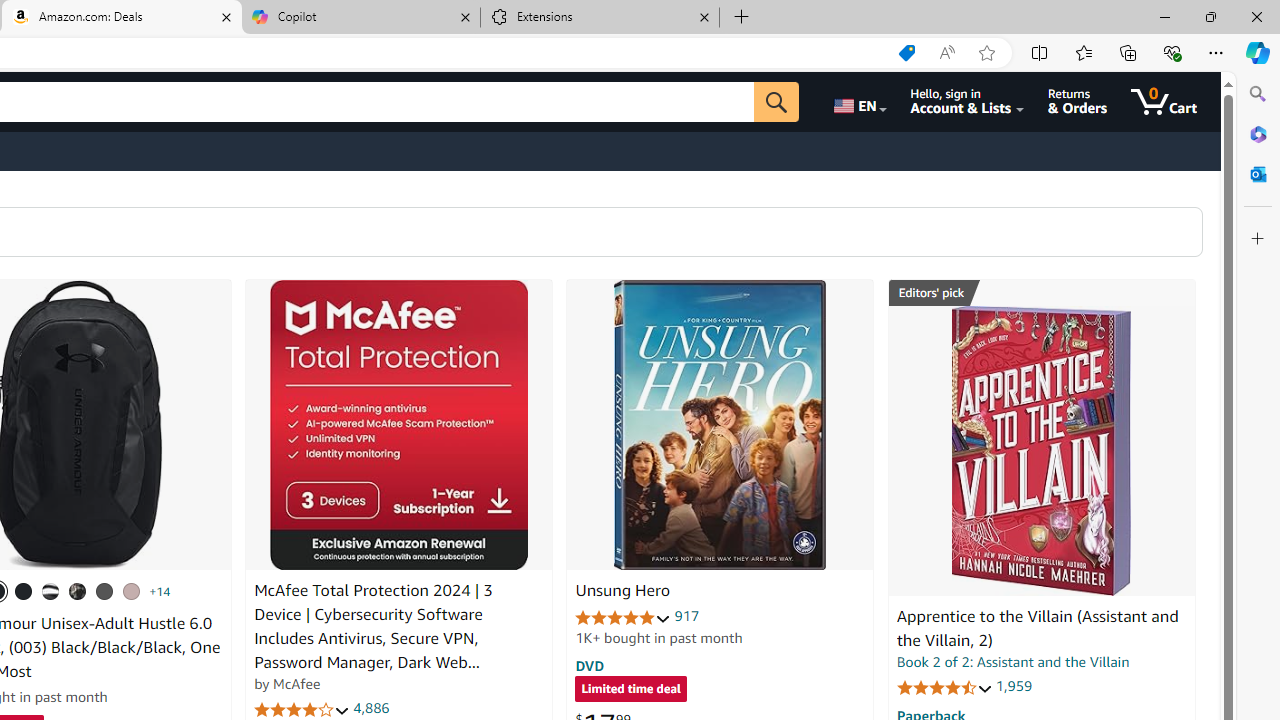  Describe the element at coordinates (51, 591) in the screenshot. I see `(002) Black / Black / White` at that location.